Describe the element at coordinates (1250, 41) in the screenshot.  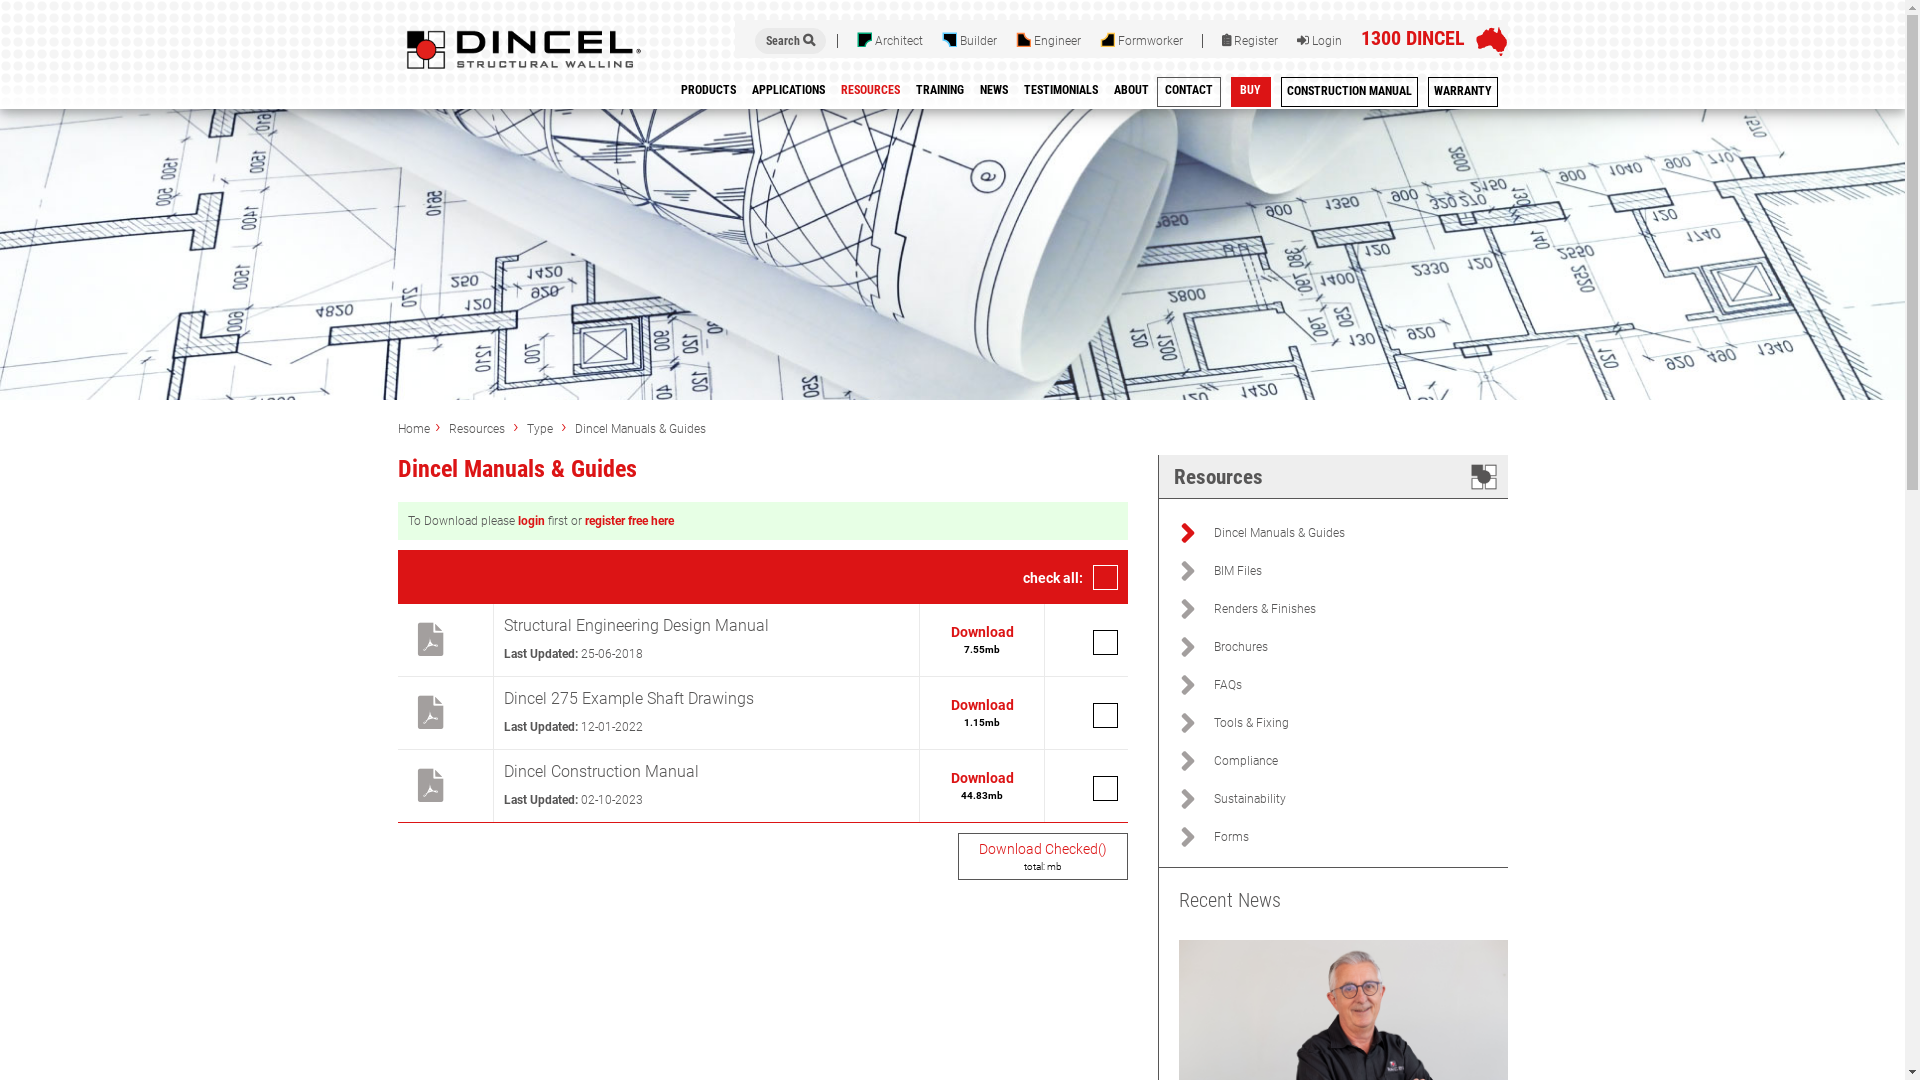
I see `Register` at that location.